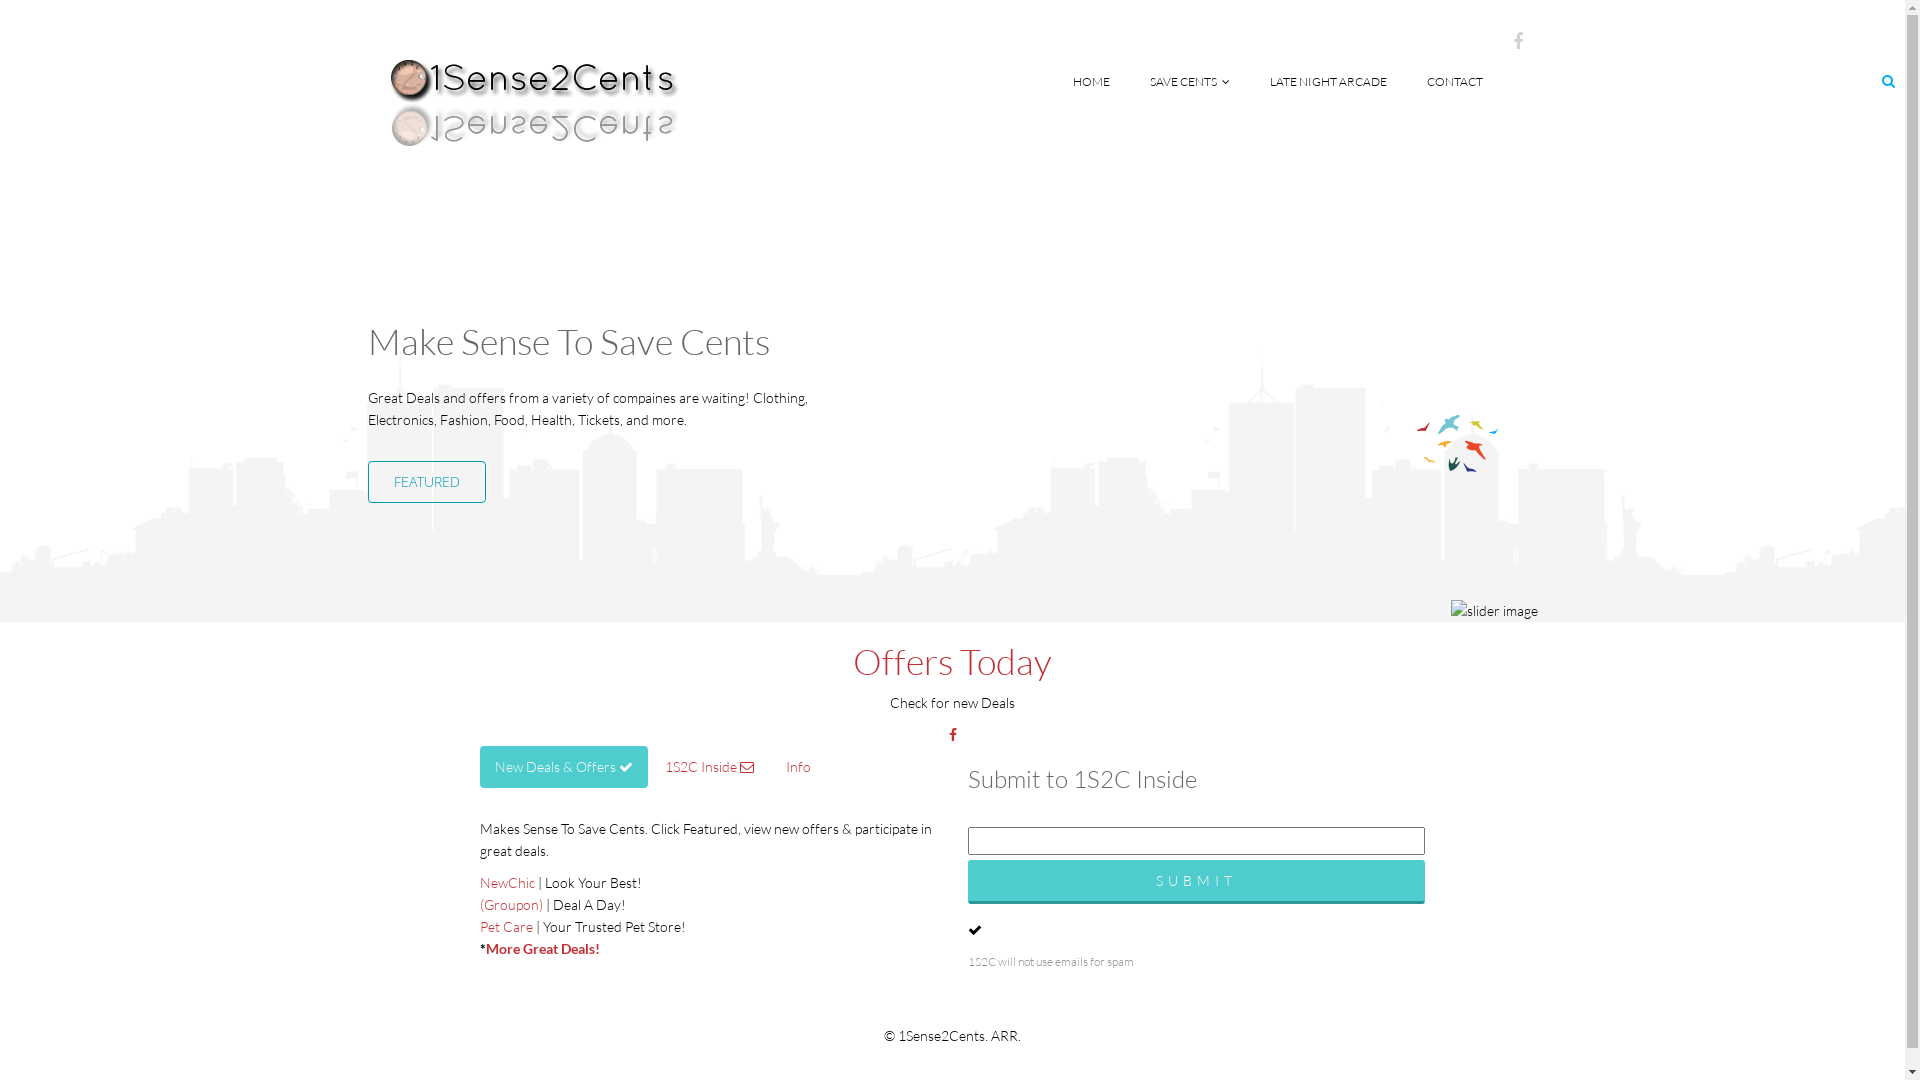 The width and height of the screenshot is (1920, 1080). Describe the element at coordinates (1197, 882) in the screenshot. I see `Submit` at that location.